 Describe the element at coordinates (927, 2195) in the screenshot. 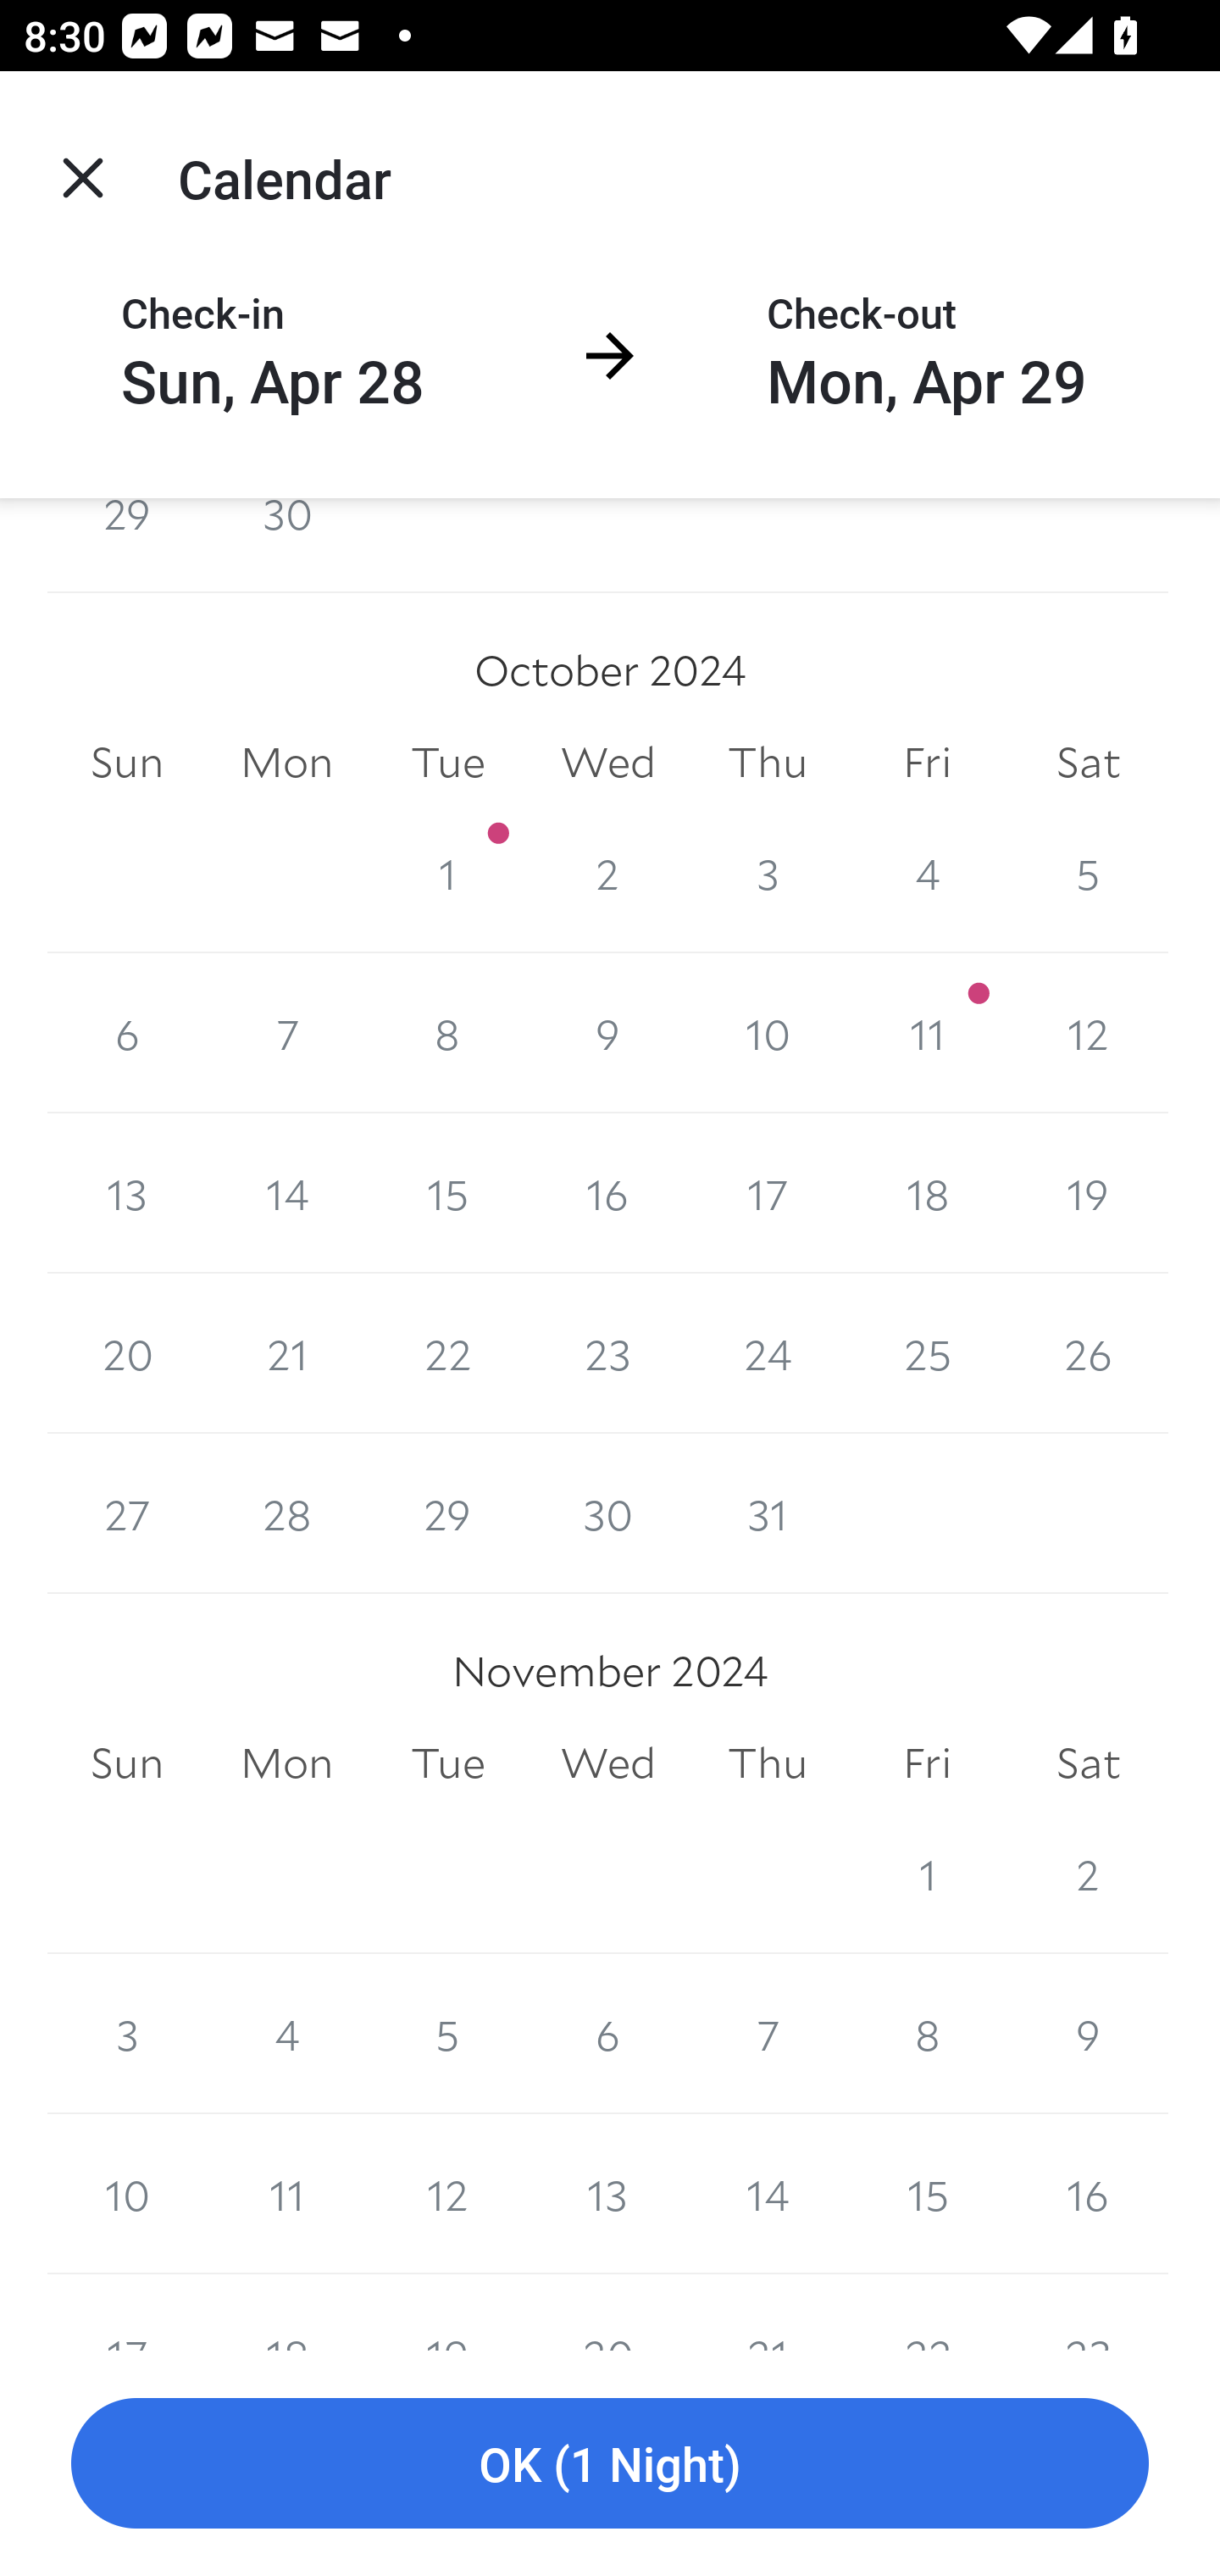

I see `15 15 November 2024` at that location.